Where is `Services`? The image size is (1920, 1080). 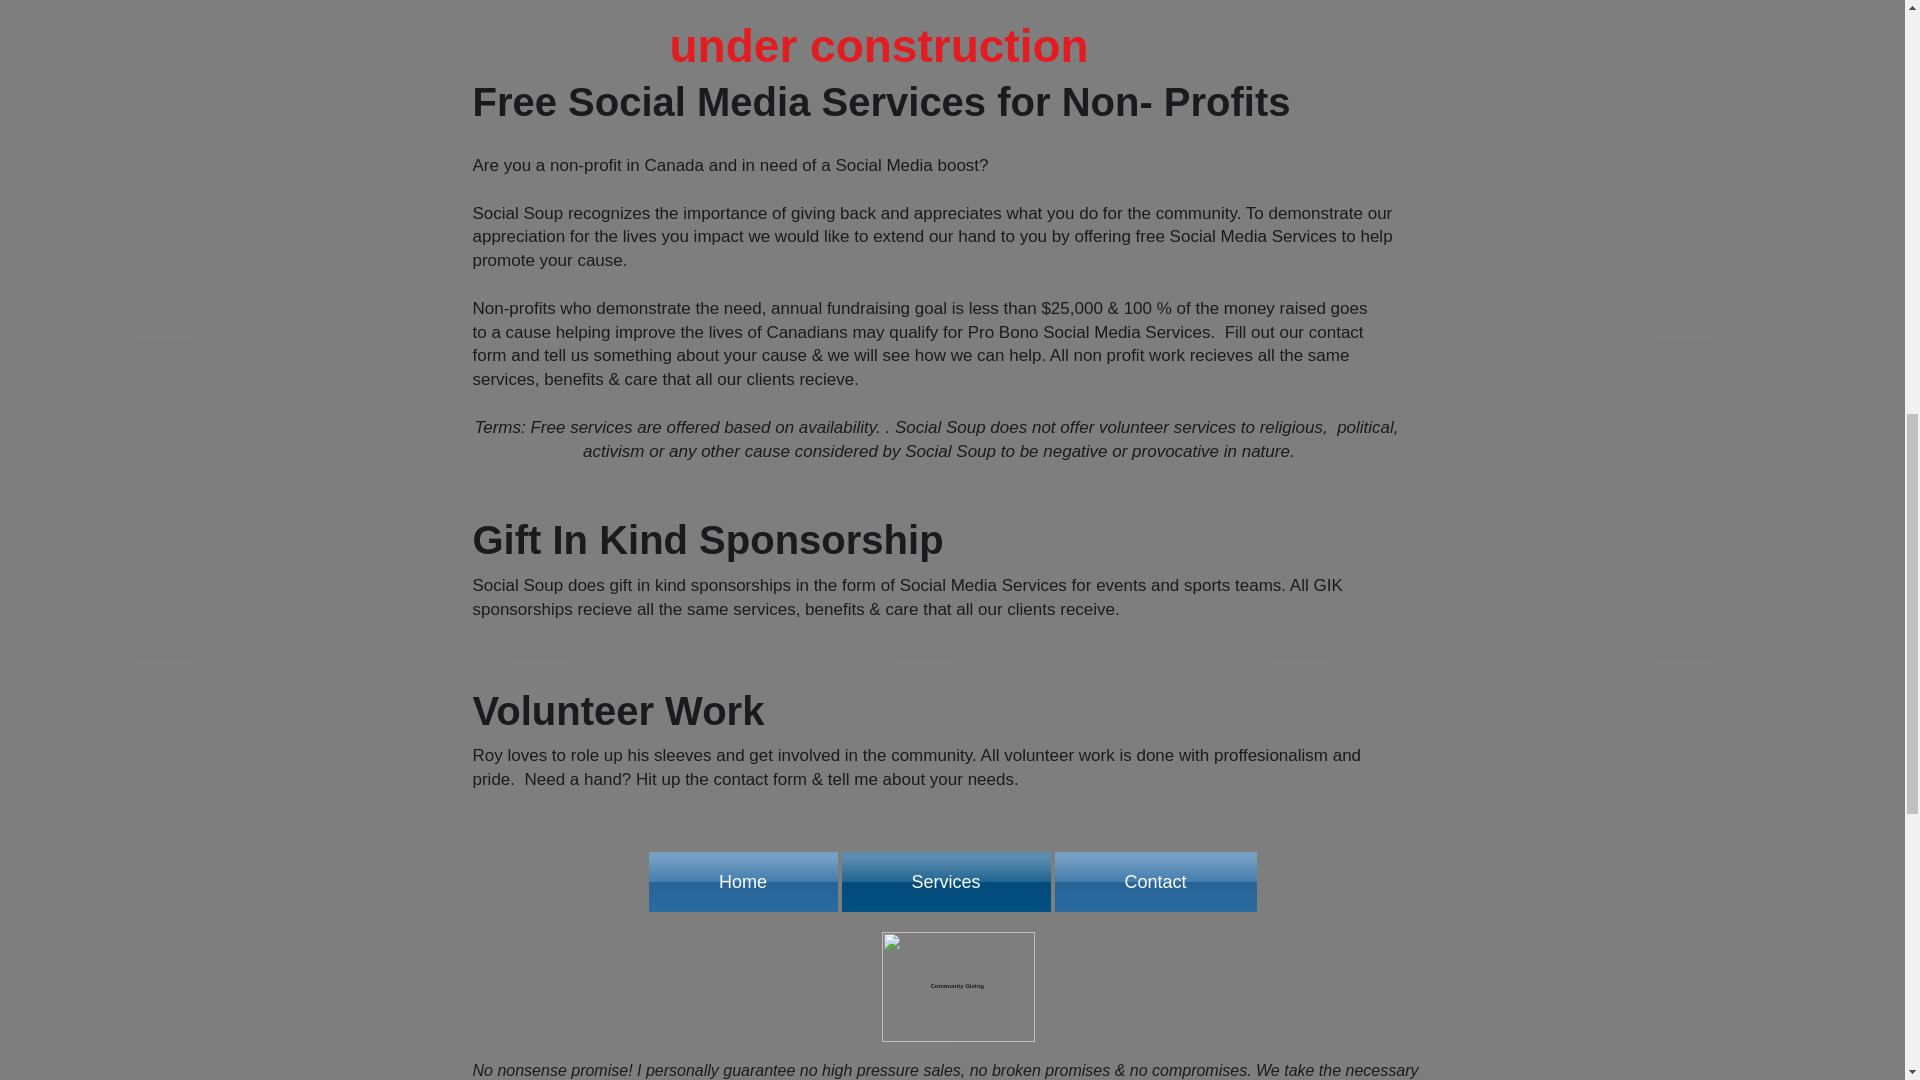 Services is located at coordinates (946, 882).